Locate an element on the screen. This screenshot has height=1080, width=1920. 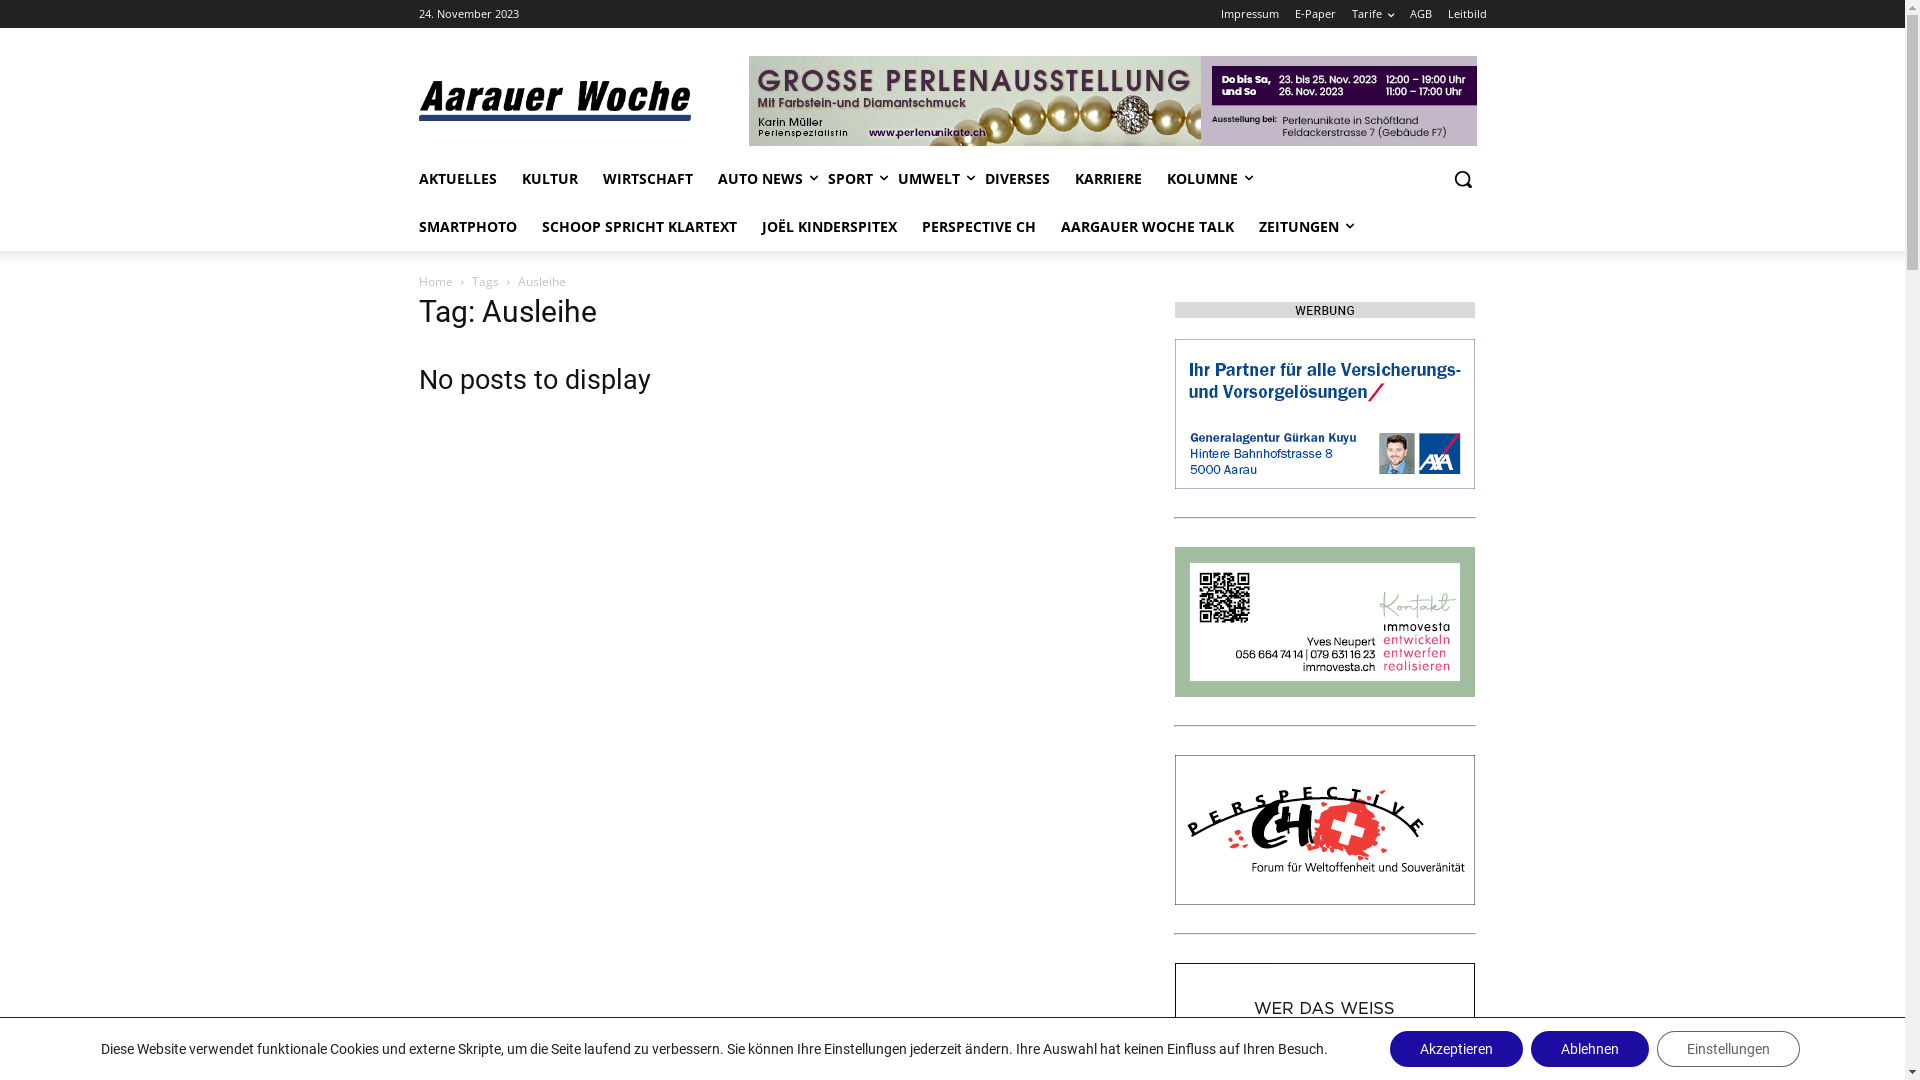
KARRIERE is located at coordinates (1108, 179).